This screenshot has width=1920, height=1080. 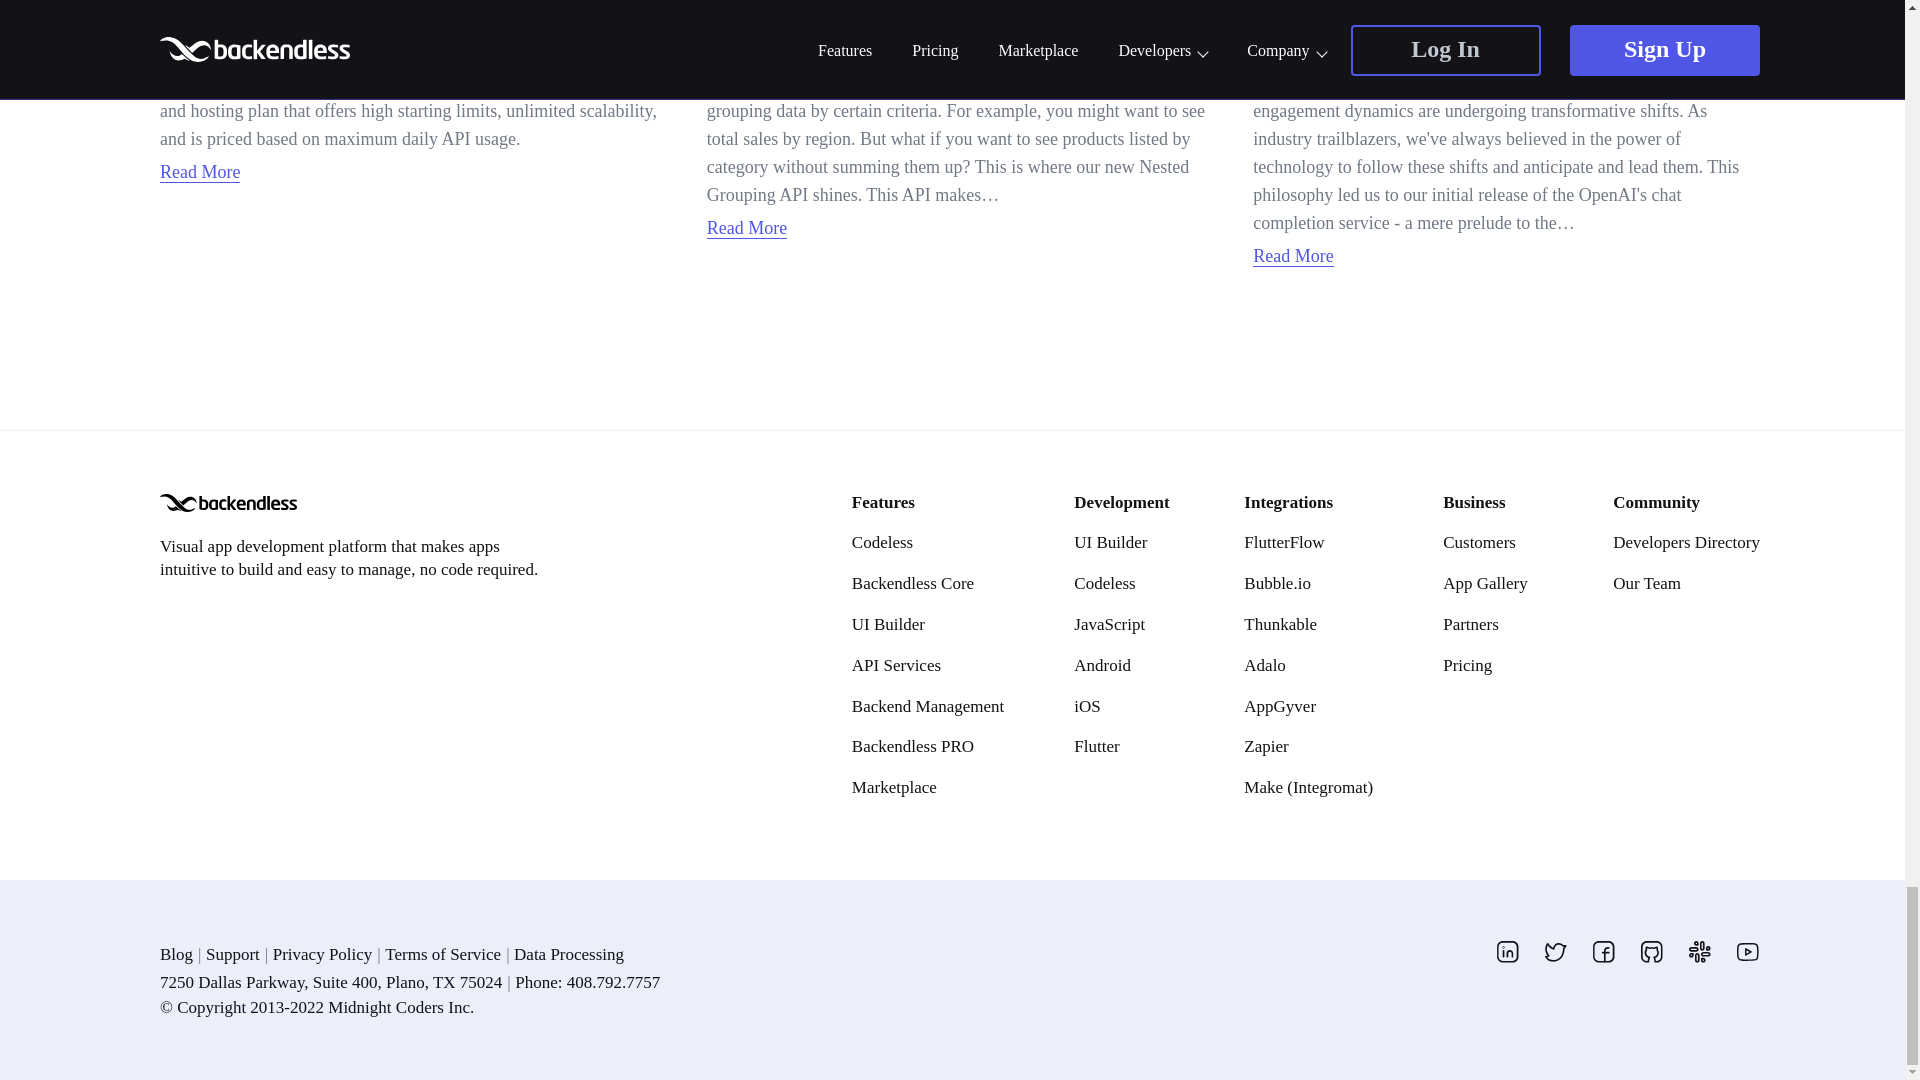 I want to click on facebook, so click(x=1604, y=952).